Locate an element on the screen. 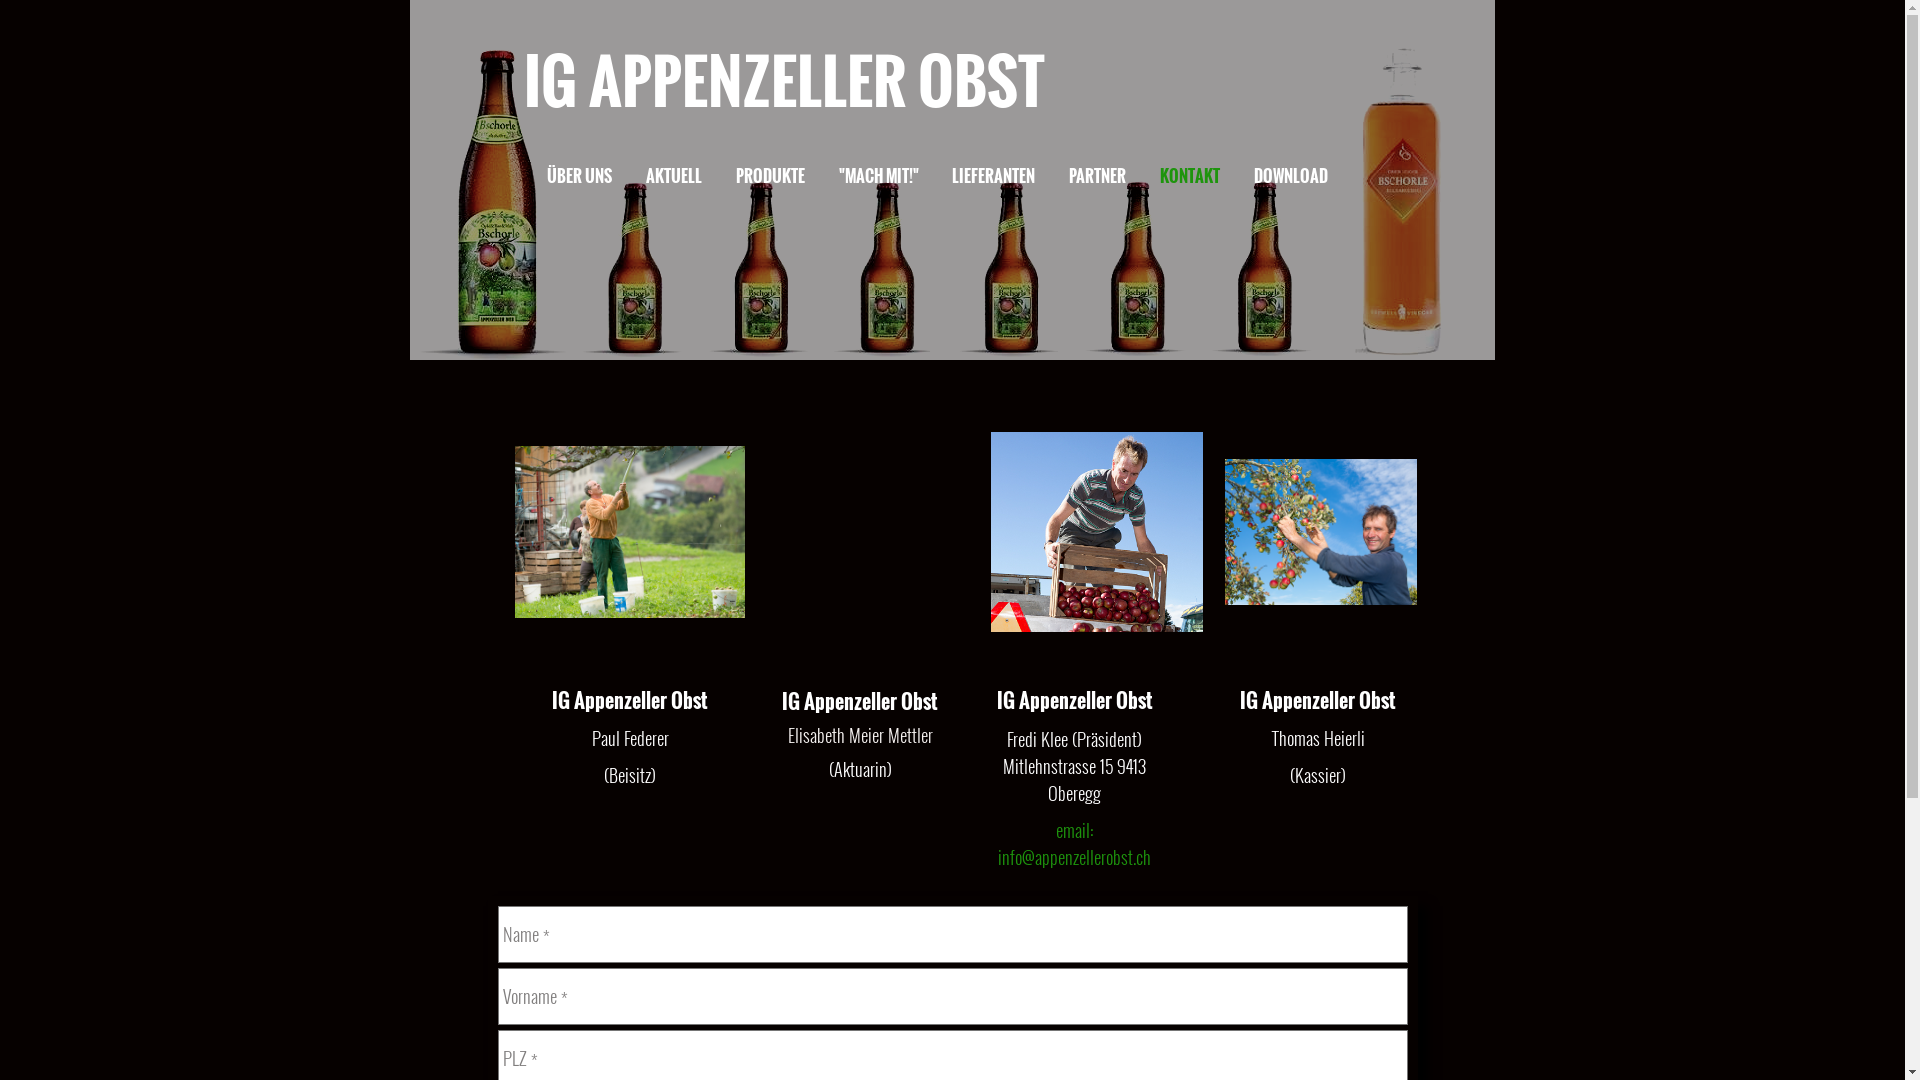 The width and height of the screenshot is (1920, 1080). LIEFERANTEN is located at coordinates (1008, 176).